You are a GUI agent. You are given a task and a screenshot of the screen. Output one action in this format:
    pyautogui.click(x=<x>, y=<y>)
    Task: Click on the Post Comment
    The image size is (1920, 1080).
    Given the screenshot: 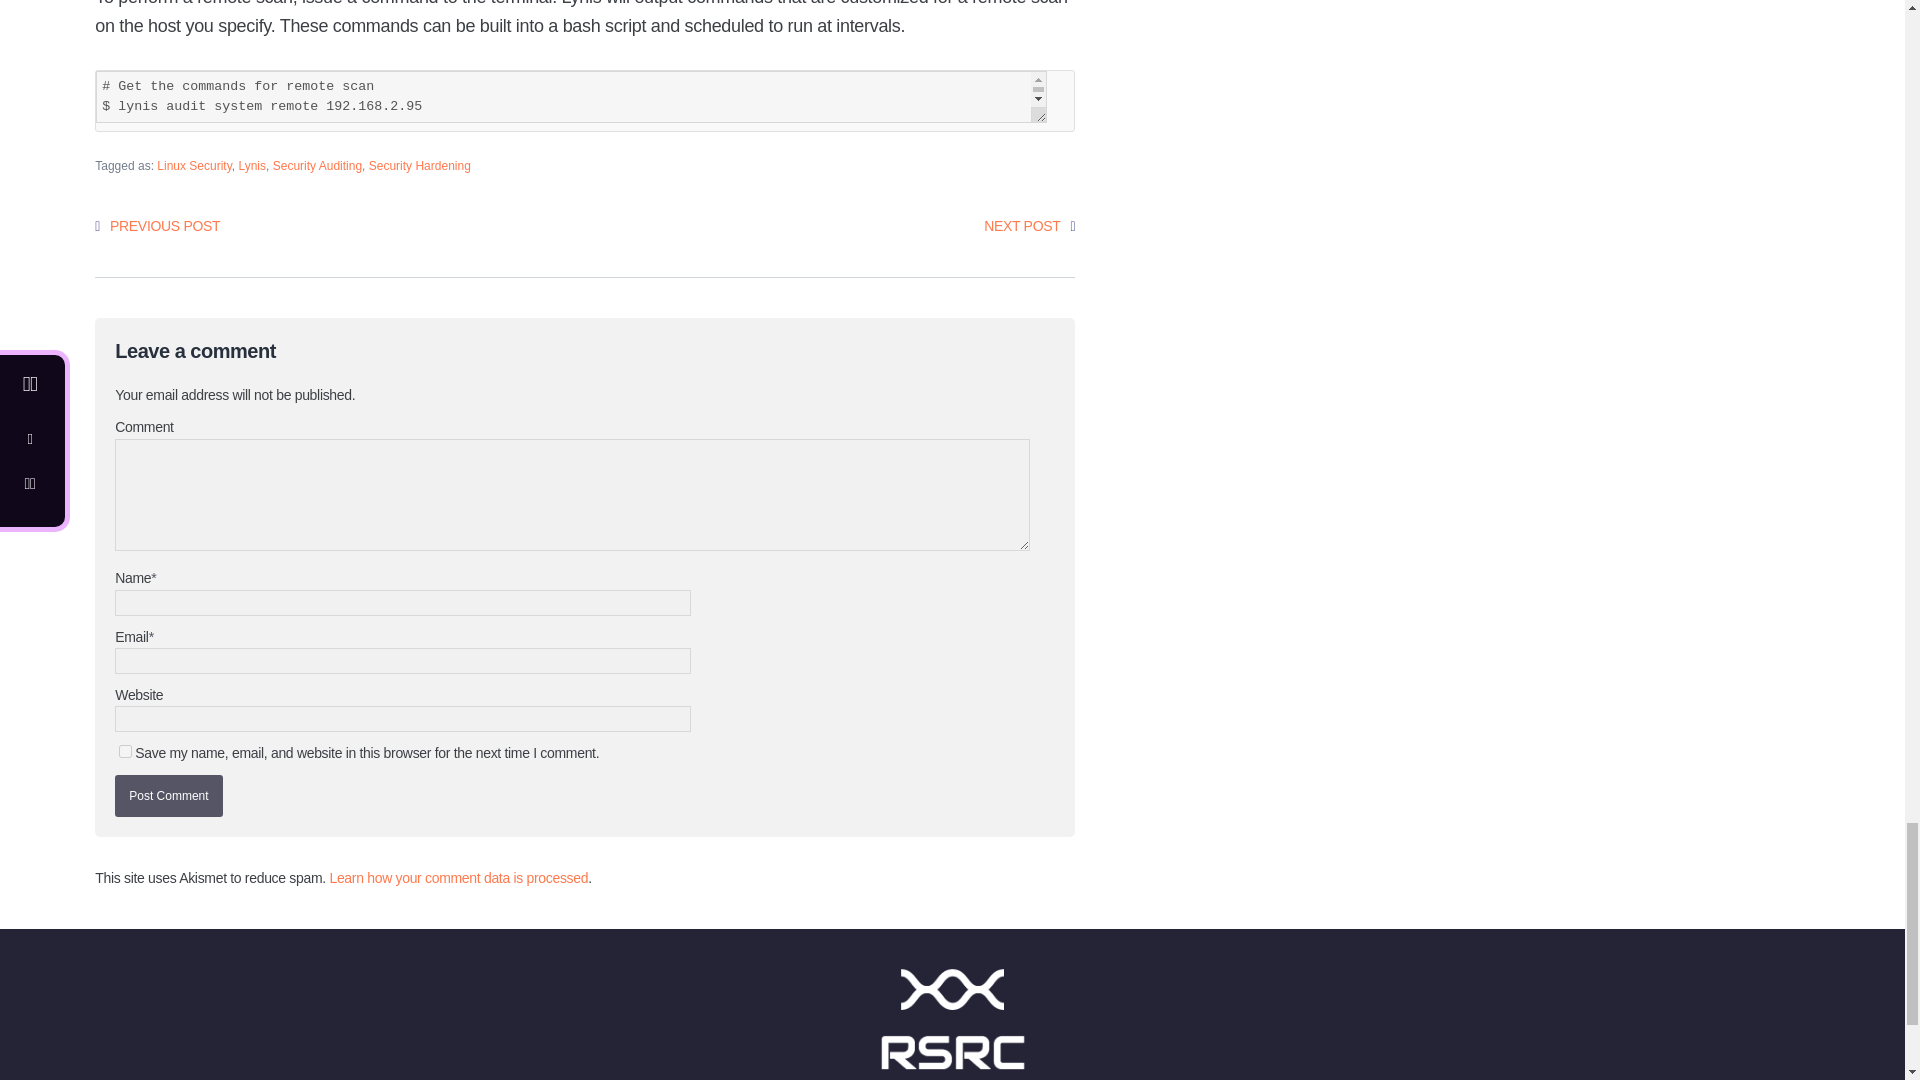 What is the action you would take?
    pyautogui.click(x=168, y=796)
    